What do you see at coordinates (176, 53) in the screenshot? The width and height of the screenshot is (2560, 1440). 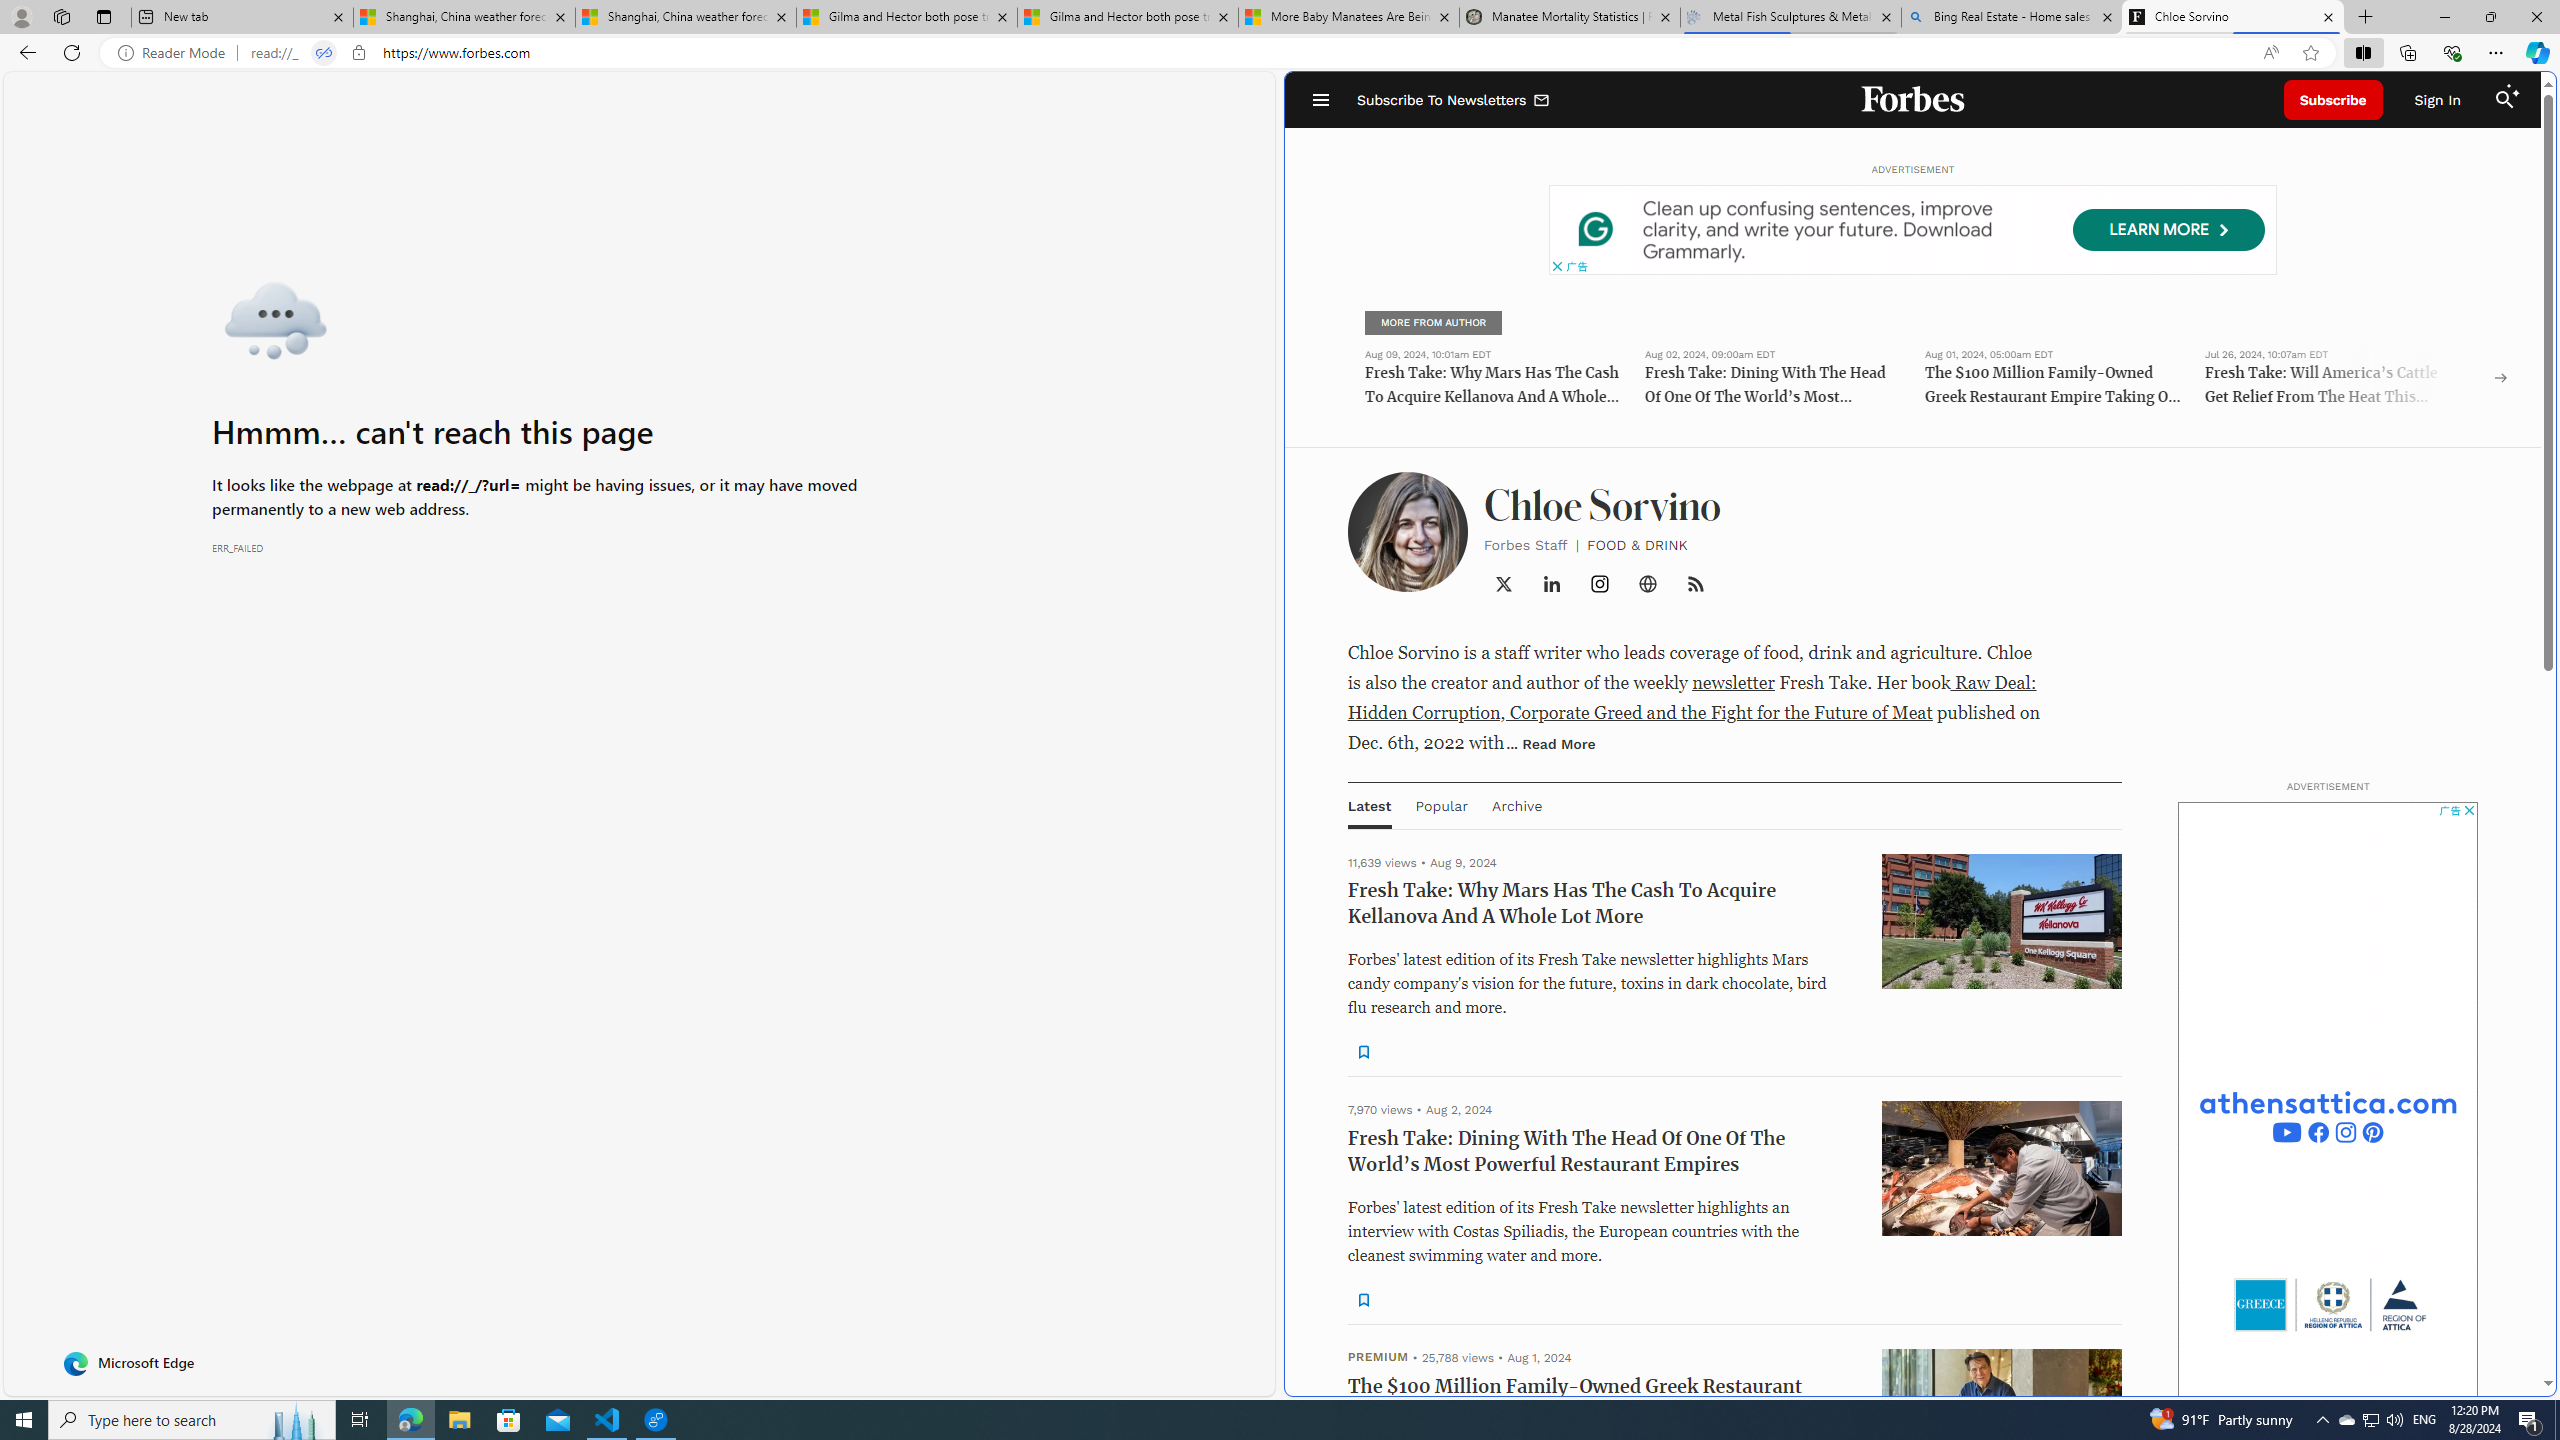 I see `Reader Mode` at bounding box center [176, 53].